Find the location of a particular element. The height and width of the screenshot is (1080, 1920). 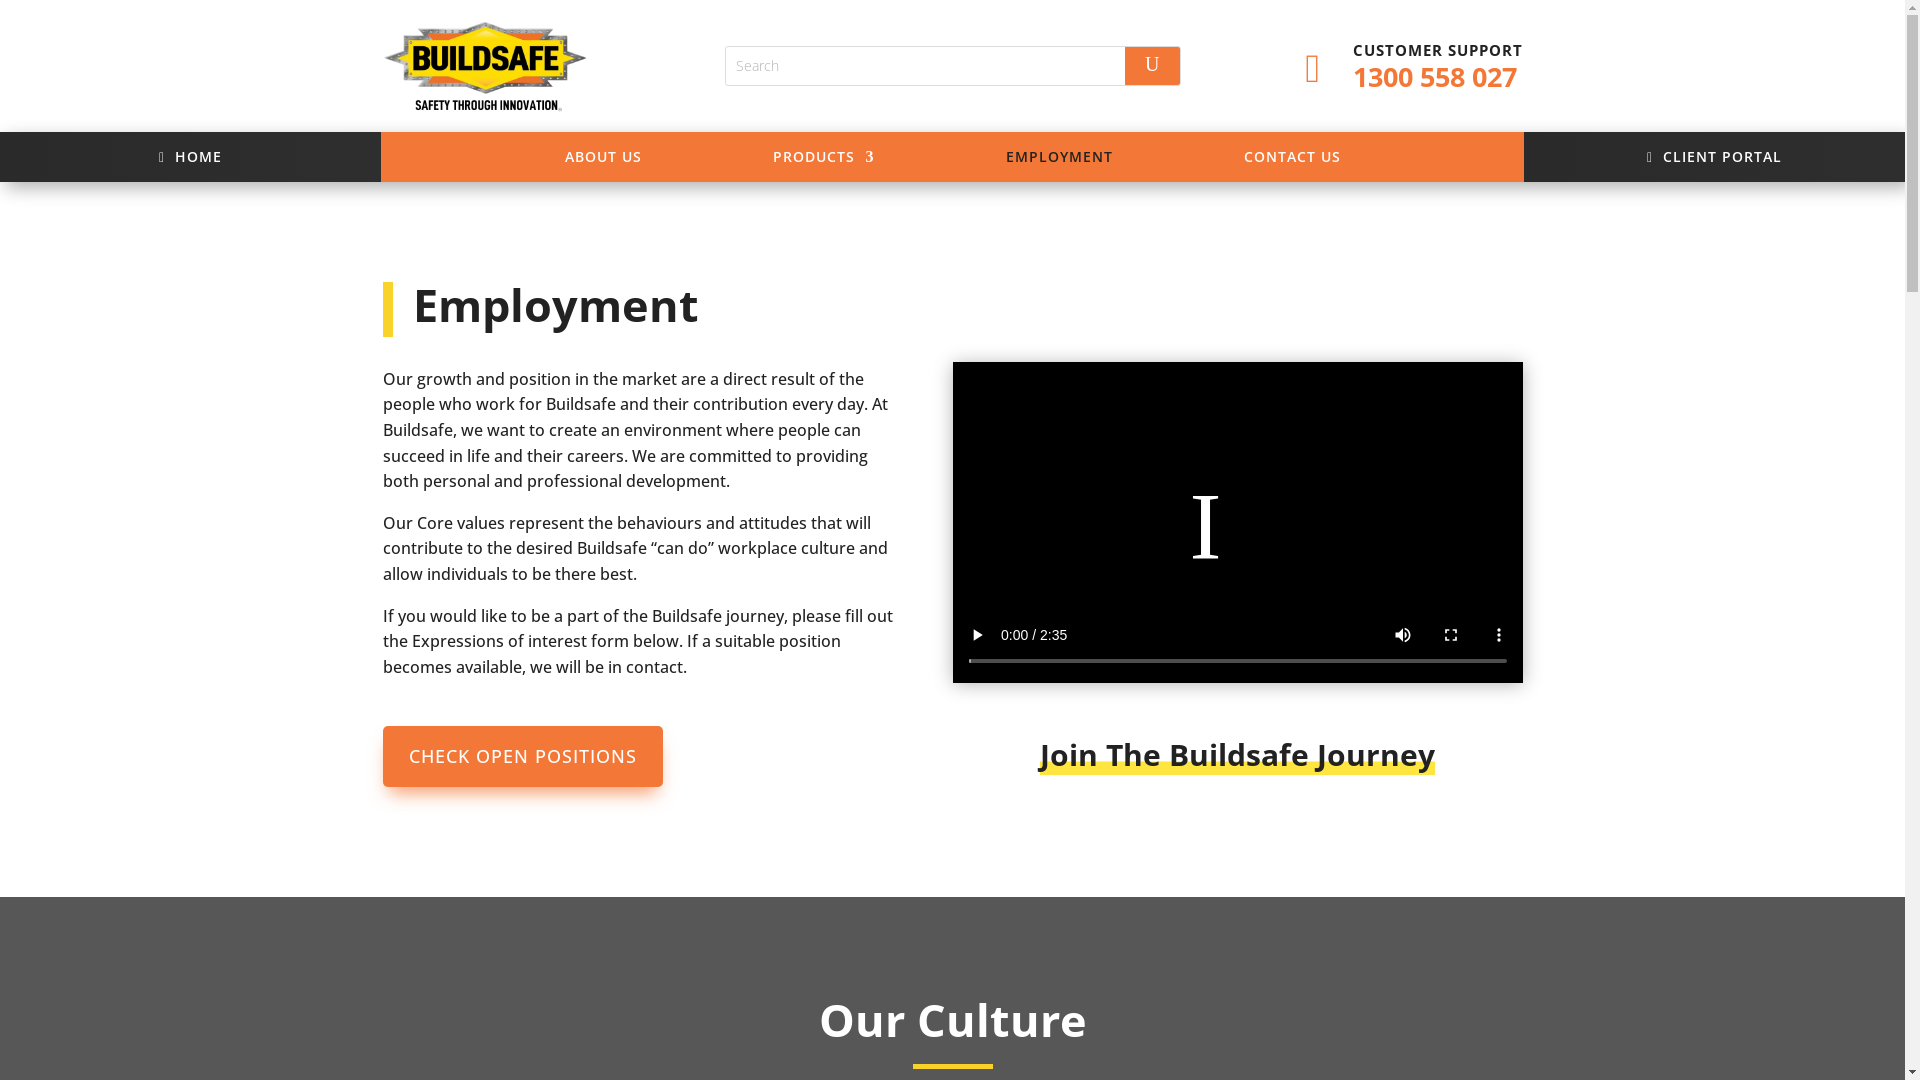

Search is located at coordinates (1152, 66).